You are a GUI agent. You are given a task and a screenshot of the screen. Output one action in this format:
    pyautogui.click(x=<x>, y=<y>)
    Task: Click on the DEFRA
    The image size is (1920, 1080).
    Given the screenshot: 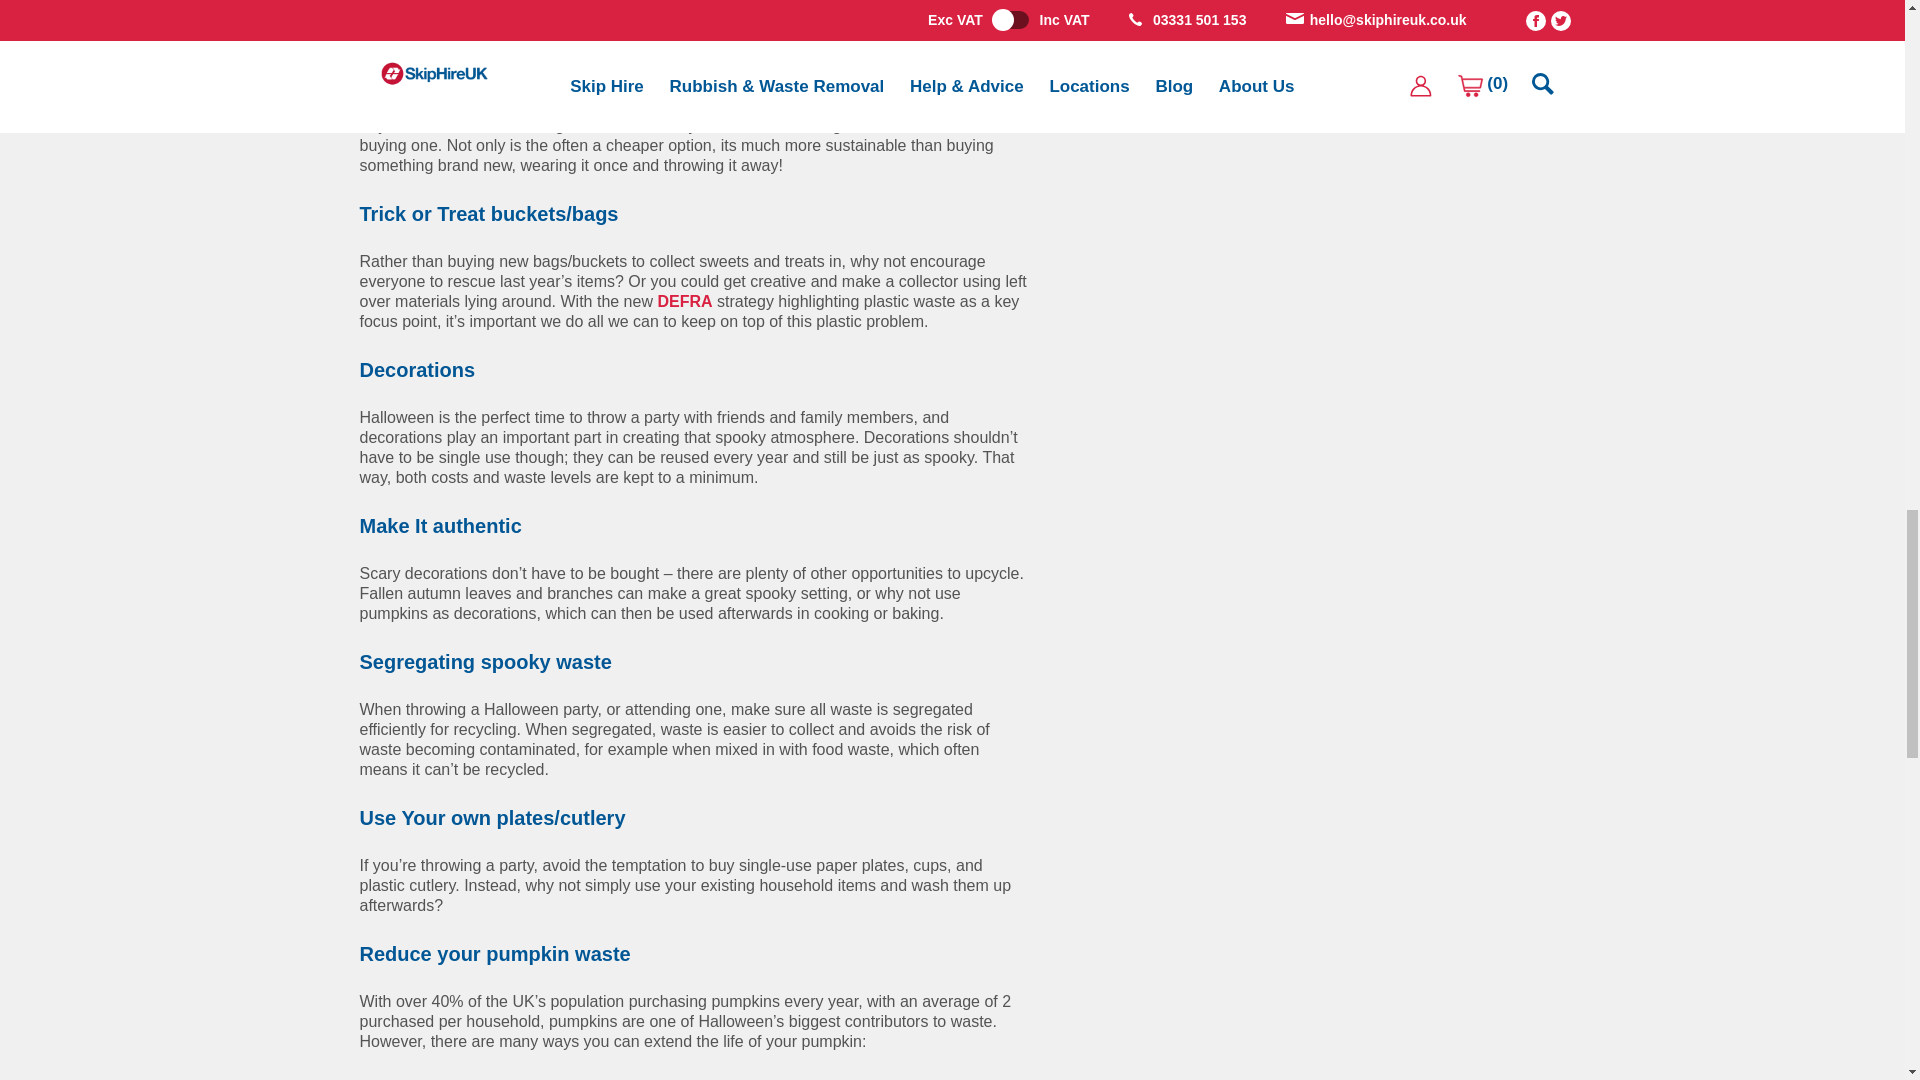 What is the action you would take?
    pyautogui.click(x=684, y=300)
    